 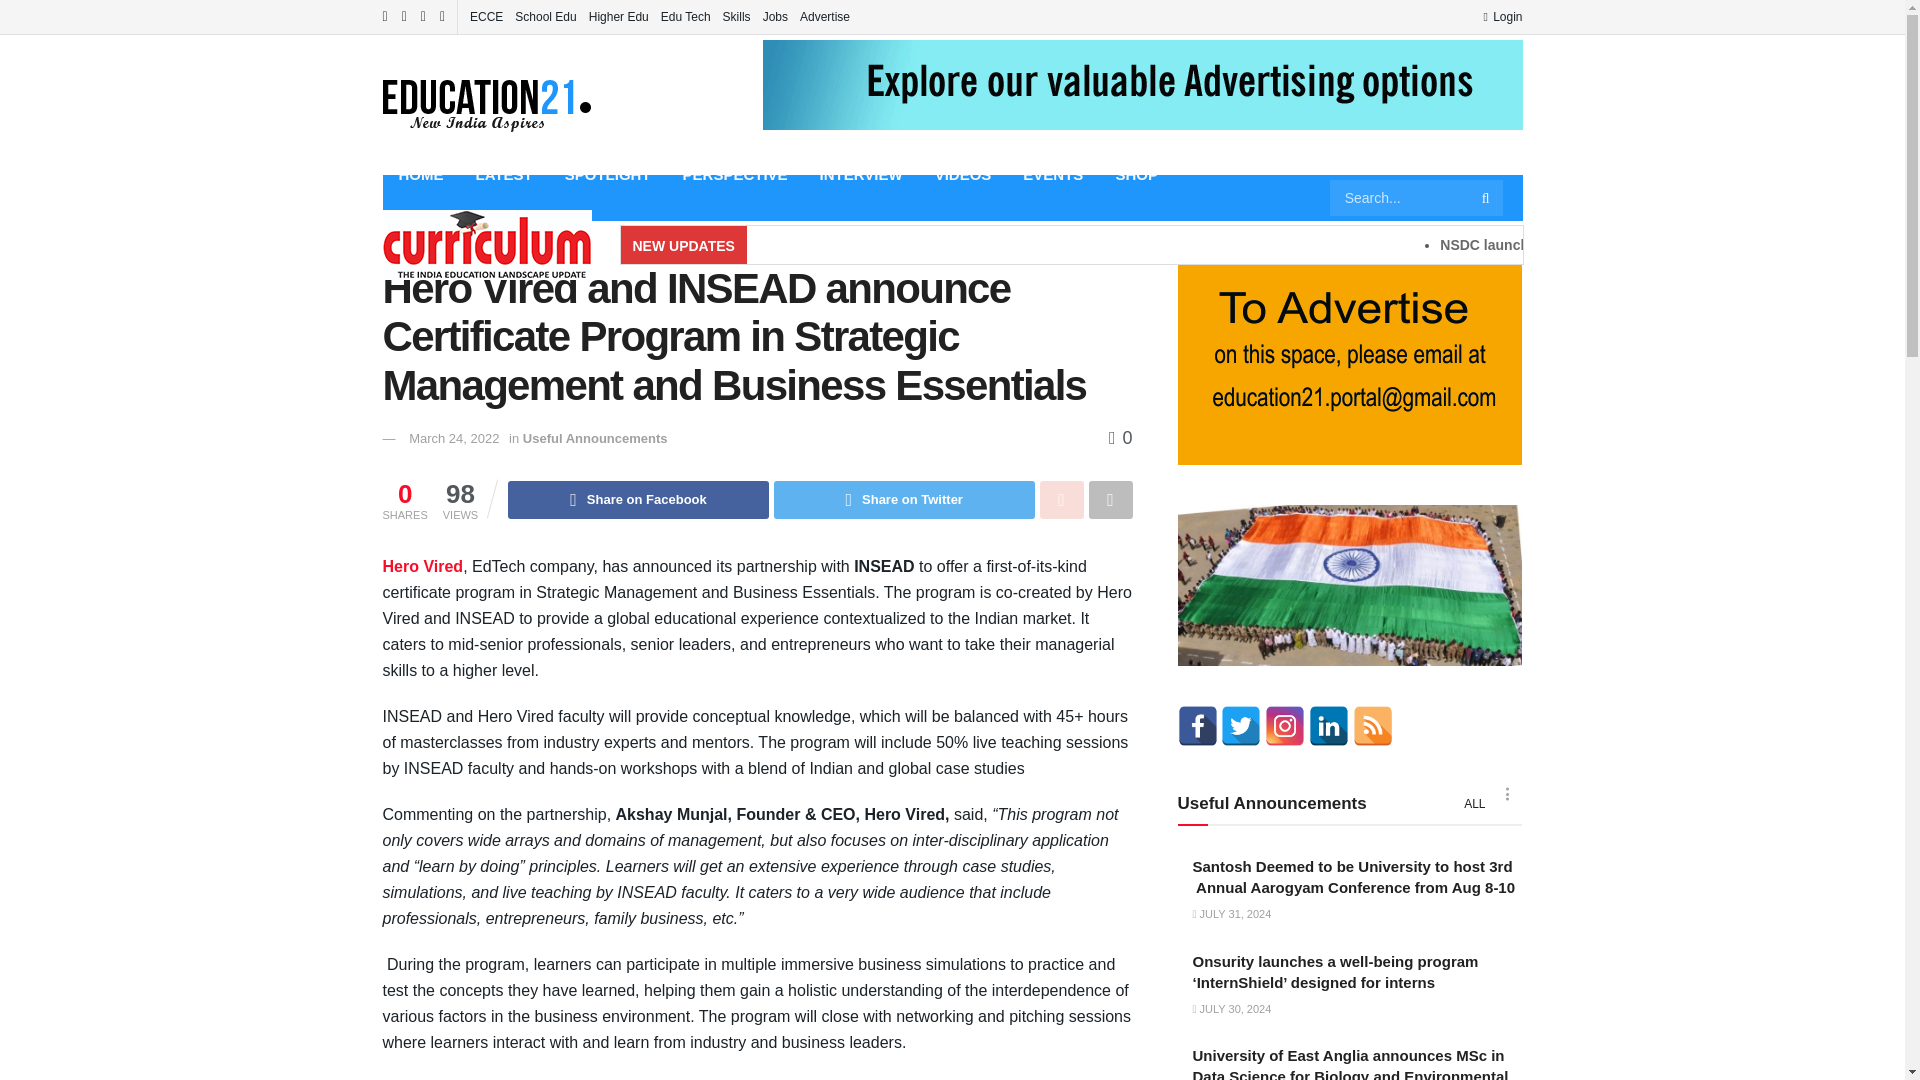 What do you see at coordinates (685, 16) in the screenshot?
I see `Edu Tech` at bounding box center [685, 16].